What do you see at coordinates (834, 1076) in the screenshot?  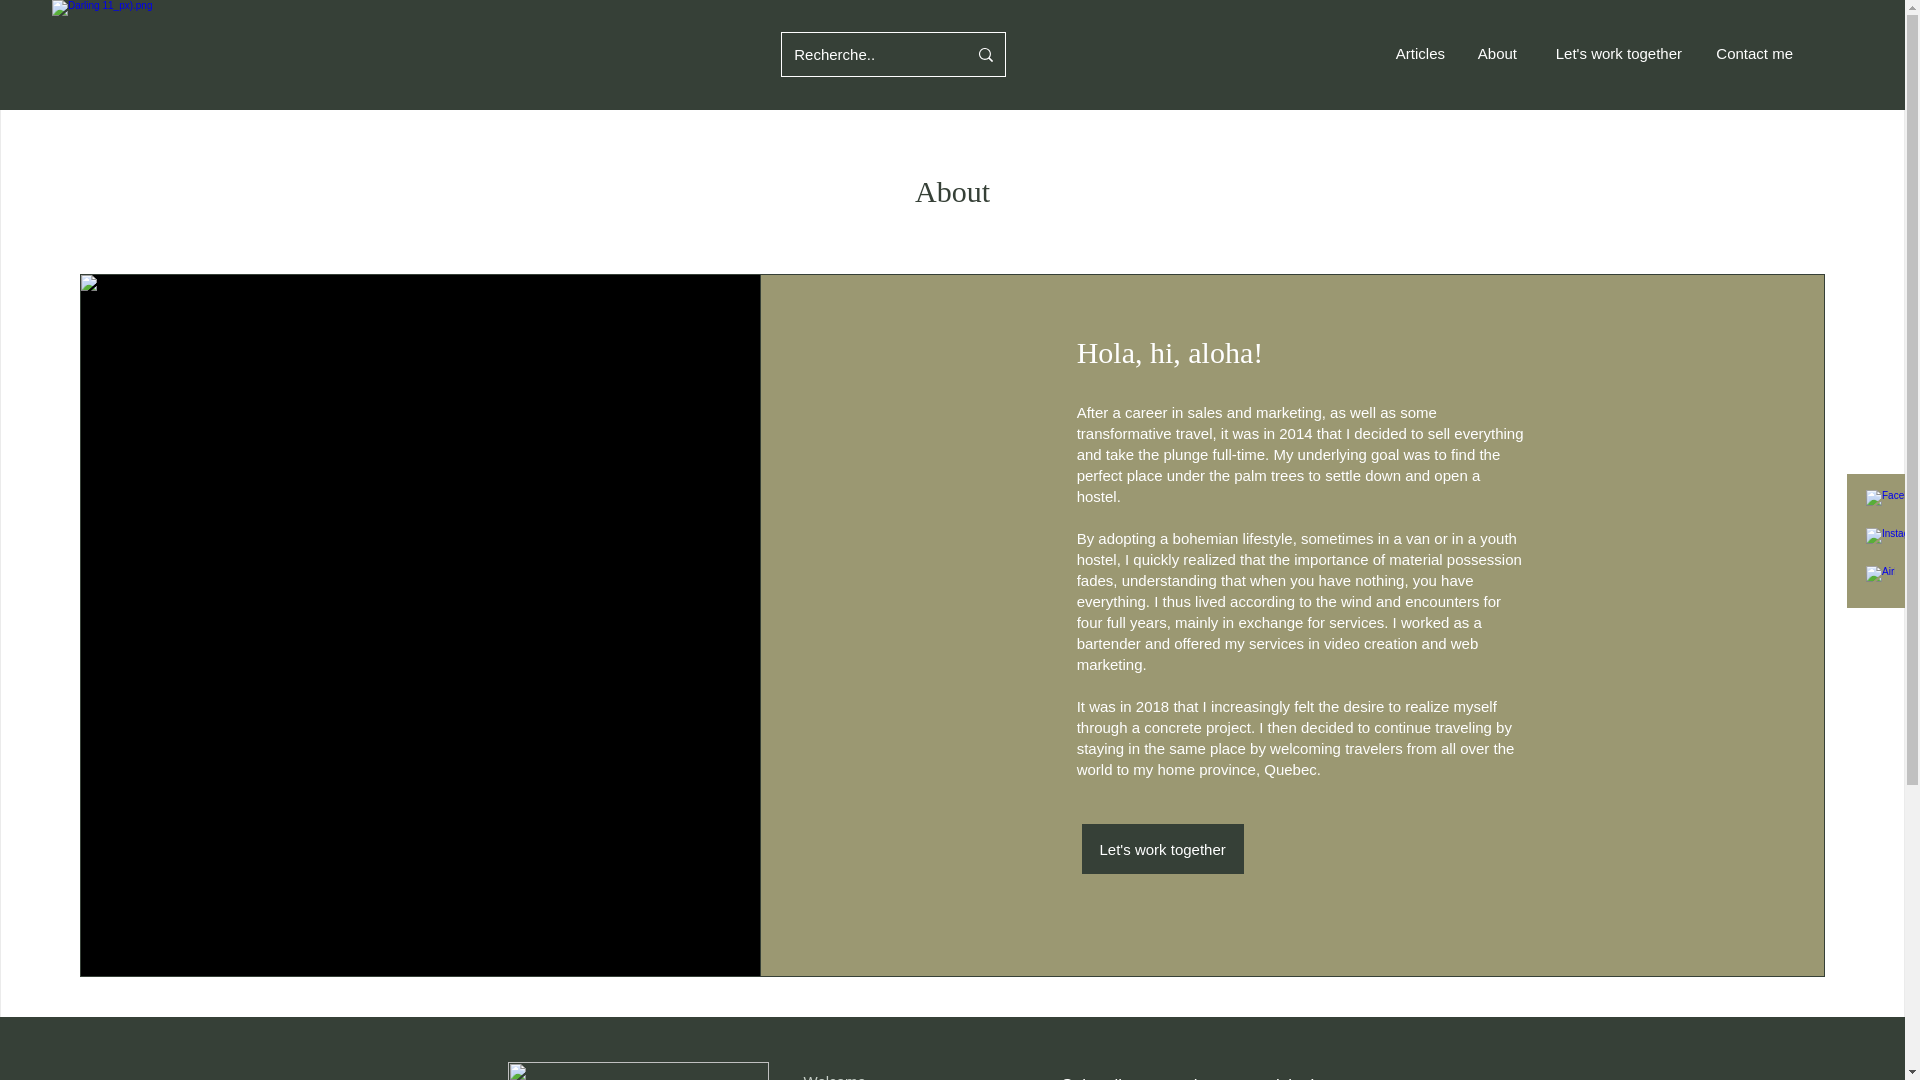 I see `Welcome` at bounding box center [834, 1076].